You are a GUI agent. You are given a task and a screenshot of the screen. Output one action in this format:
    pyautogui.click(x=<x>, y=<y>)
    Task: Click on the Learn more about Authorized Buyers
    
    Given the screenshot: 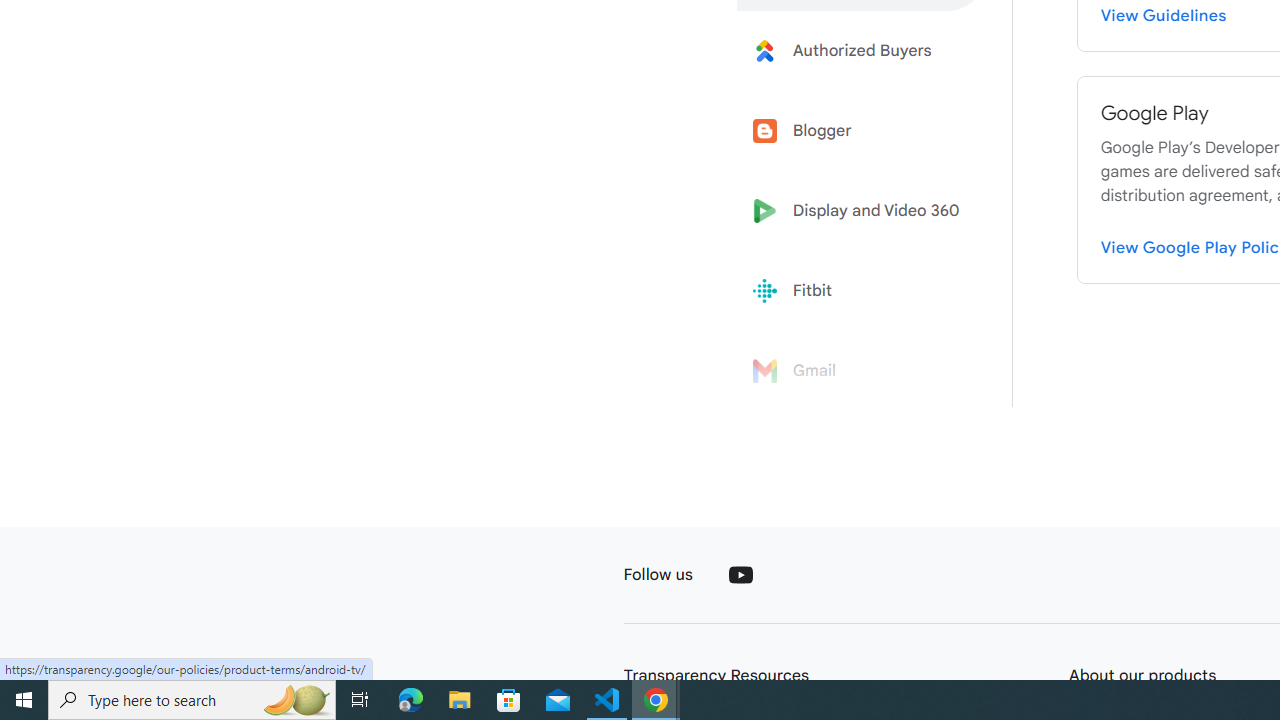 What is the action you would take?
    pyautogui.click(x=862, y=50)
    